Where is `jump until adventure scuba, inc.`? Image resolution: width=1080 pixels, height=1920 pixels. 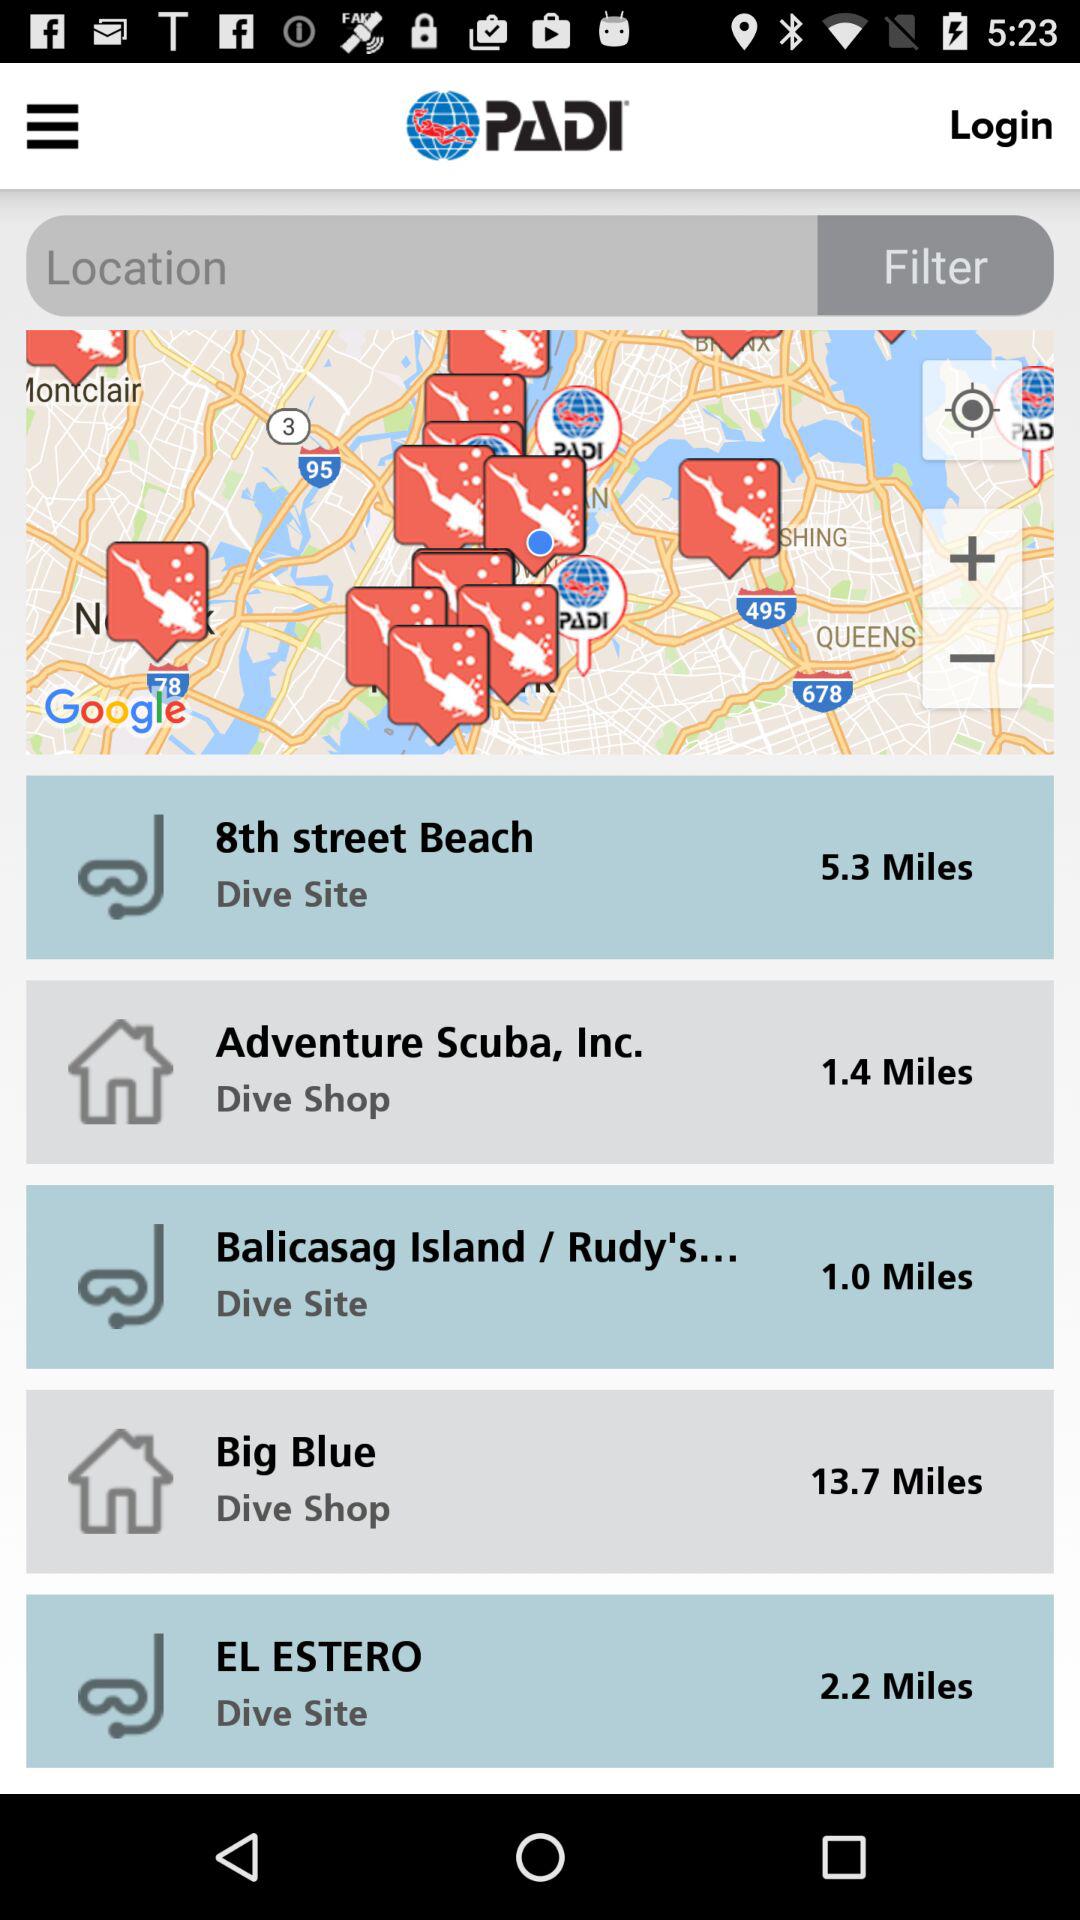
jump until adventure scuba, inc. is located at coordinates (490, 1026).